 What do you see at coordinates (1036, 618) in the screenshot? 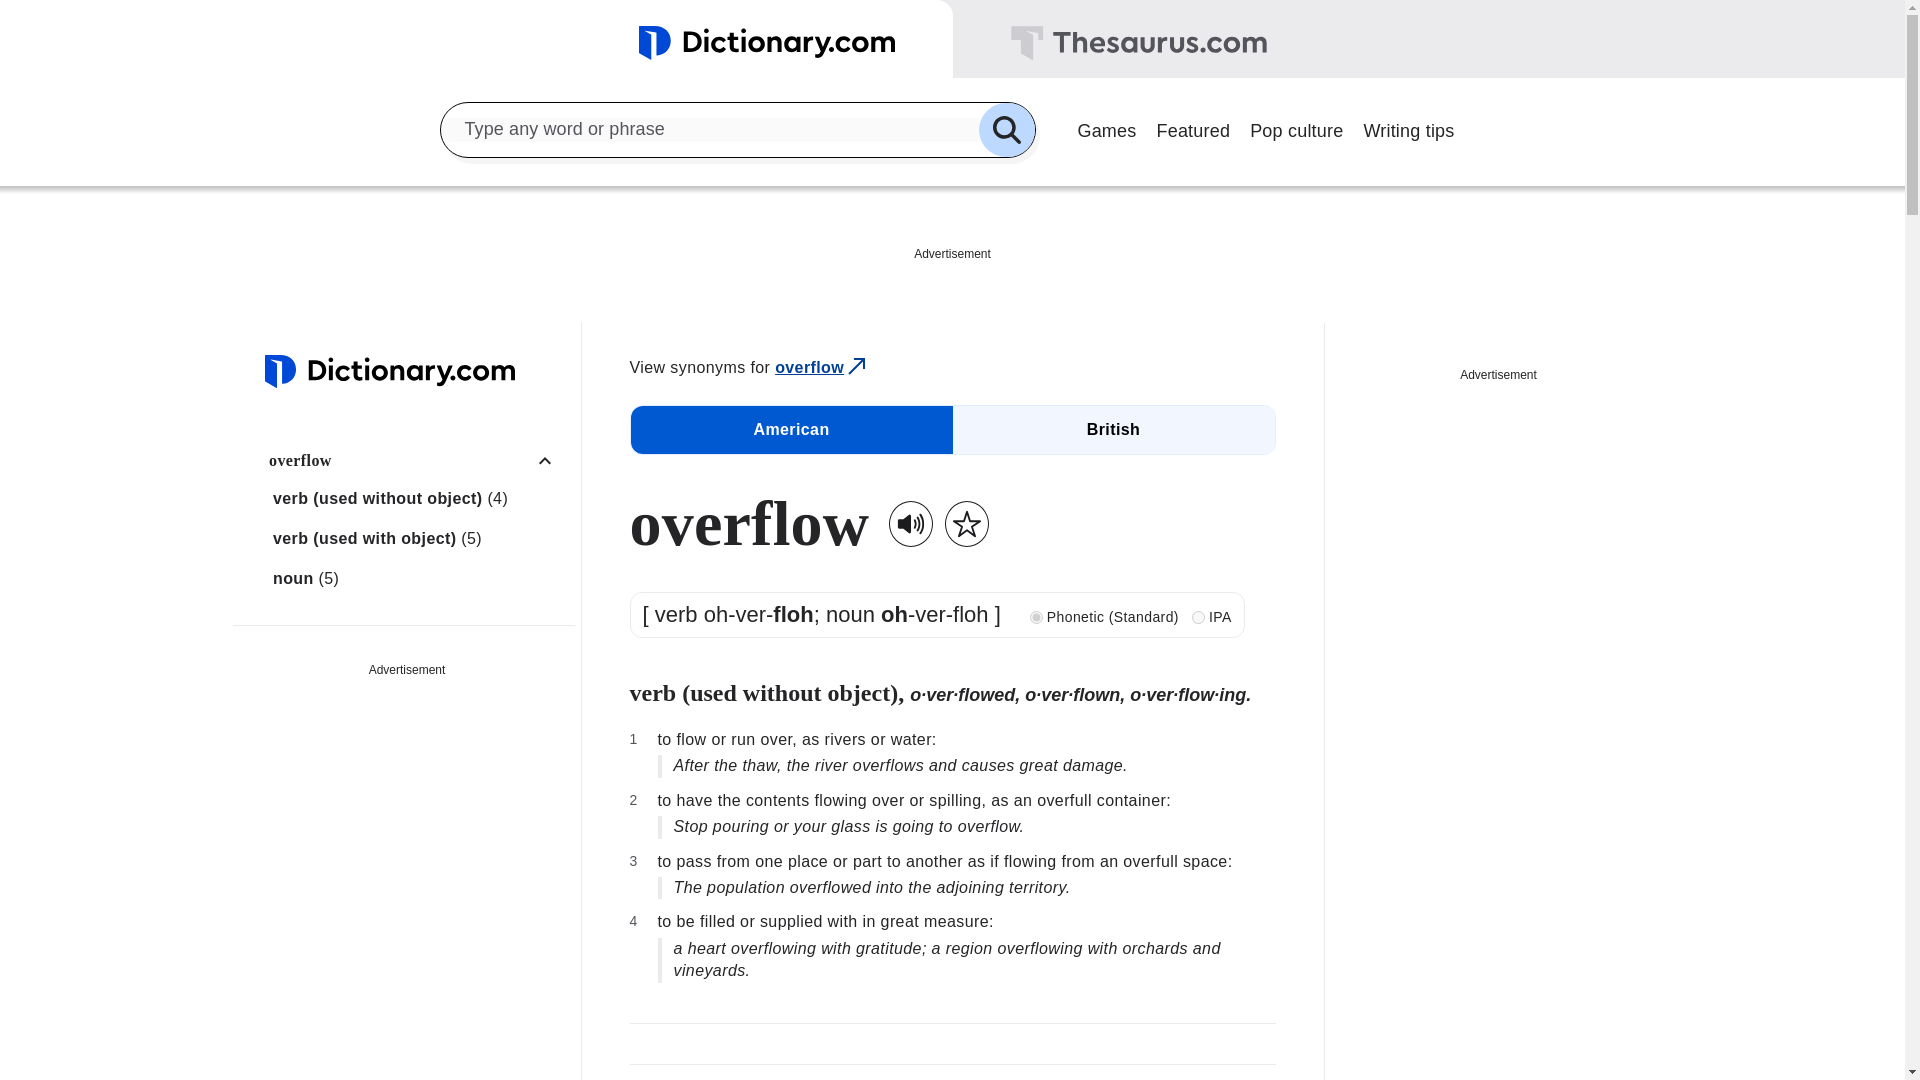
I see `phonetic` at bounding box center [1036, 618].